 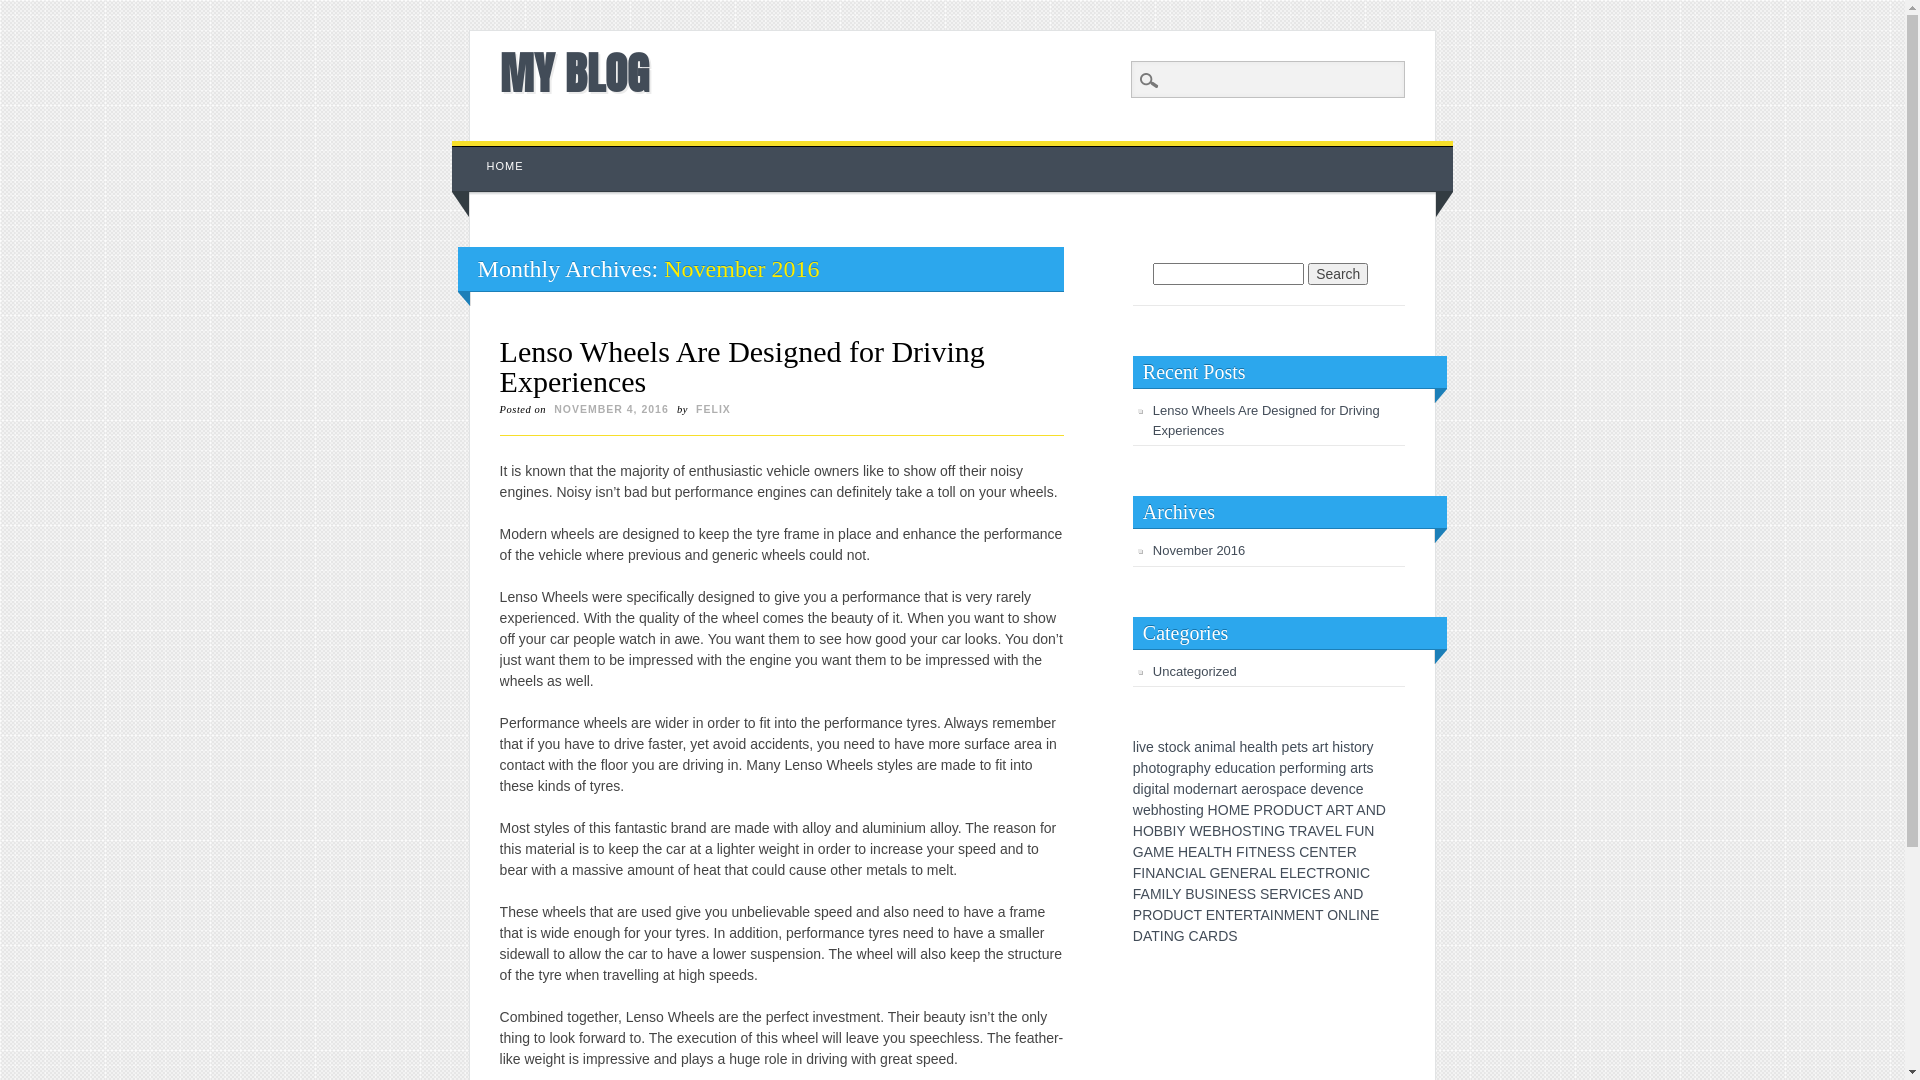 I want to click on d, so click(x=1137, y=789).